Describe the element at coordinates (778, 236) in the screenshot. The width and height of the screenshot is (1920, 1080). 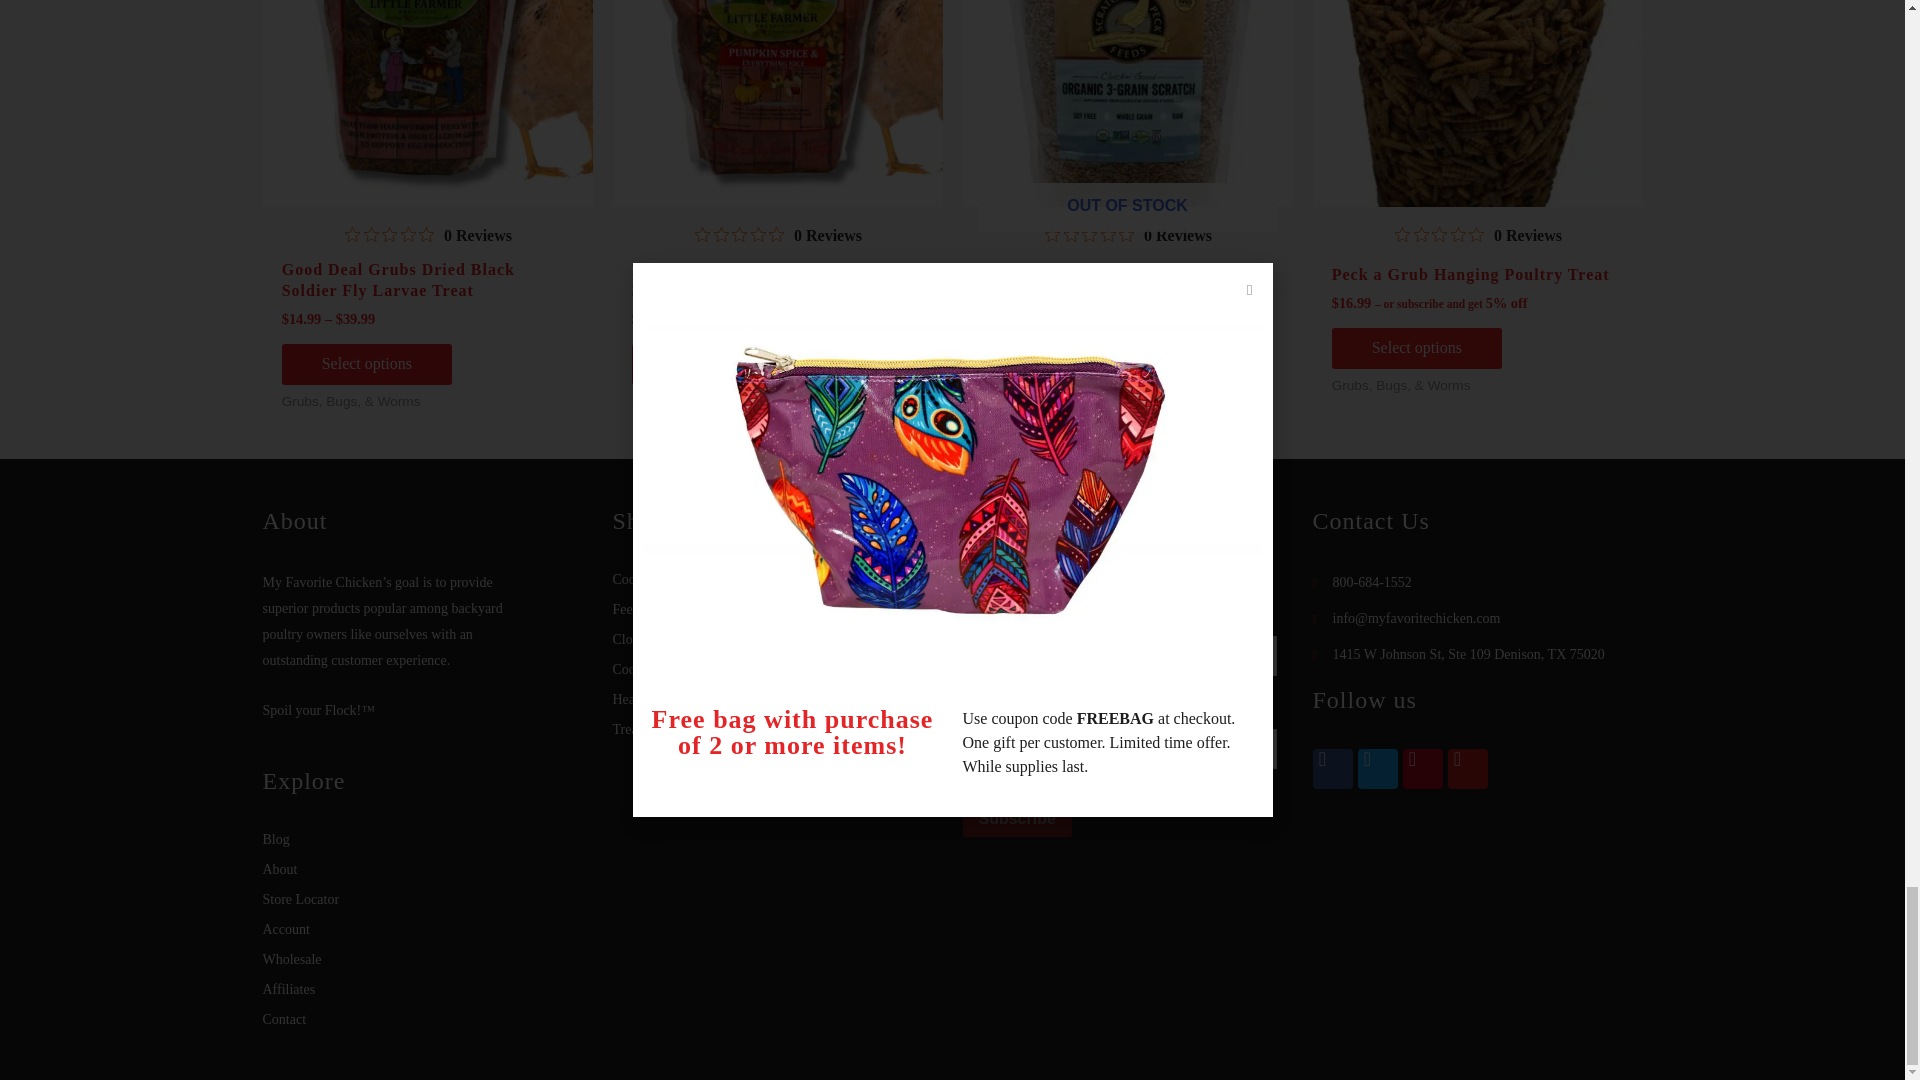
I see `0 Reviews` at that location.